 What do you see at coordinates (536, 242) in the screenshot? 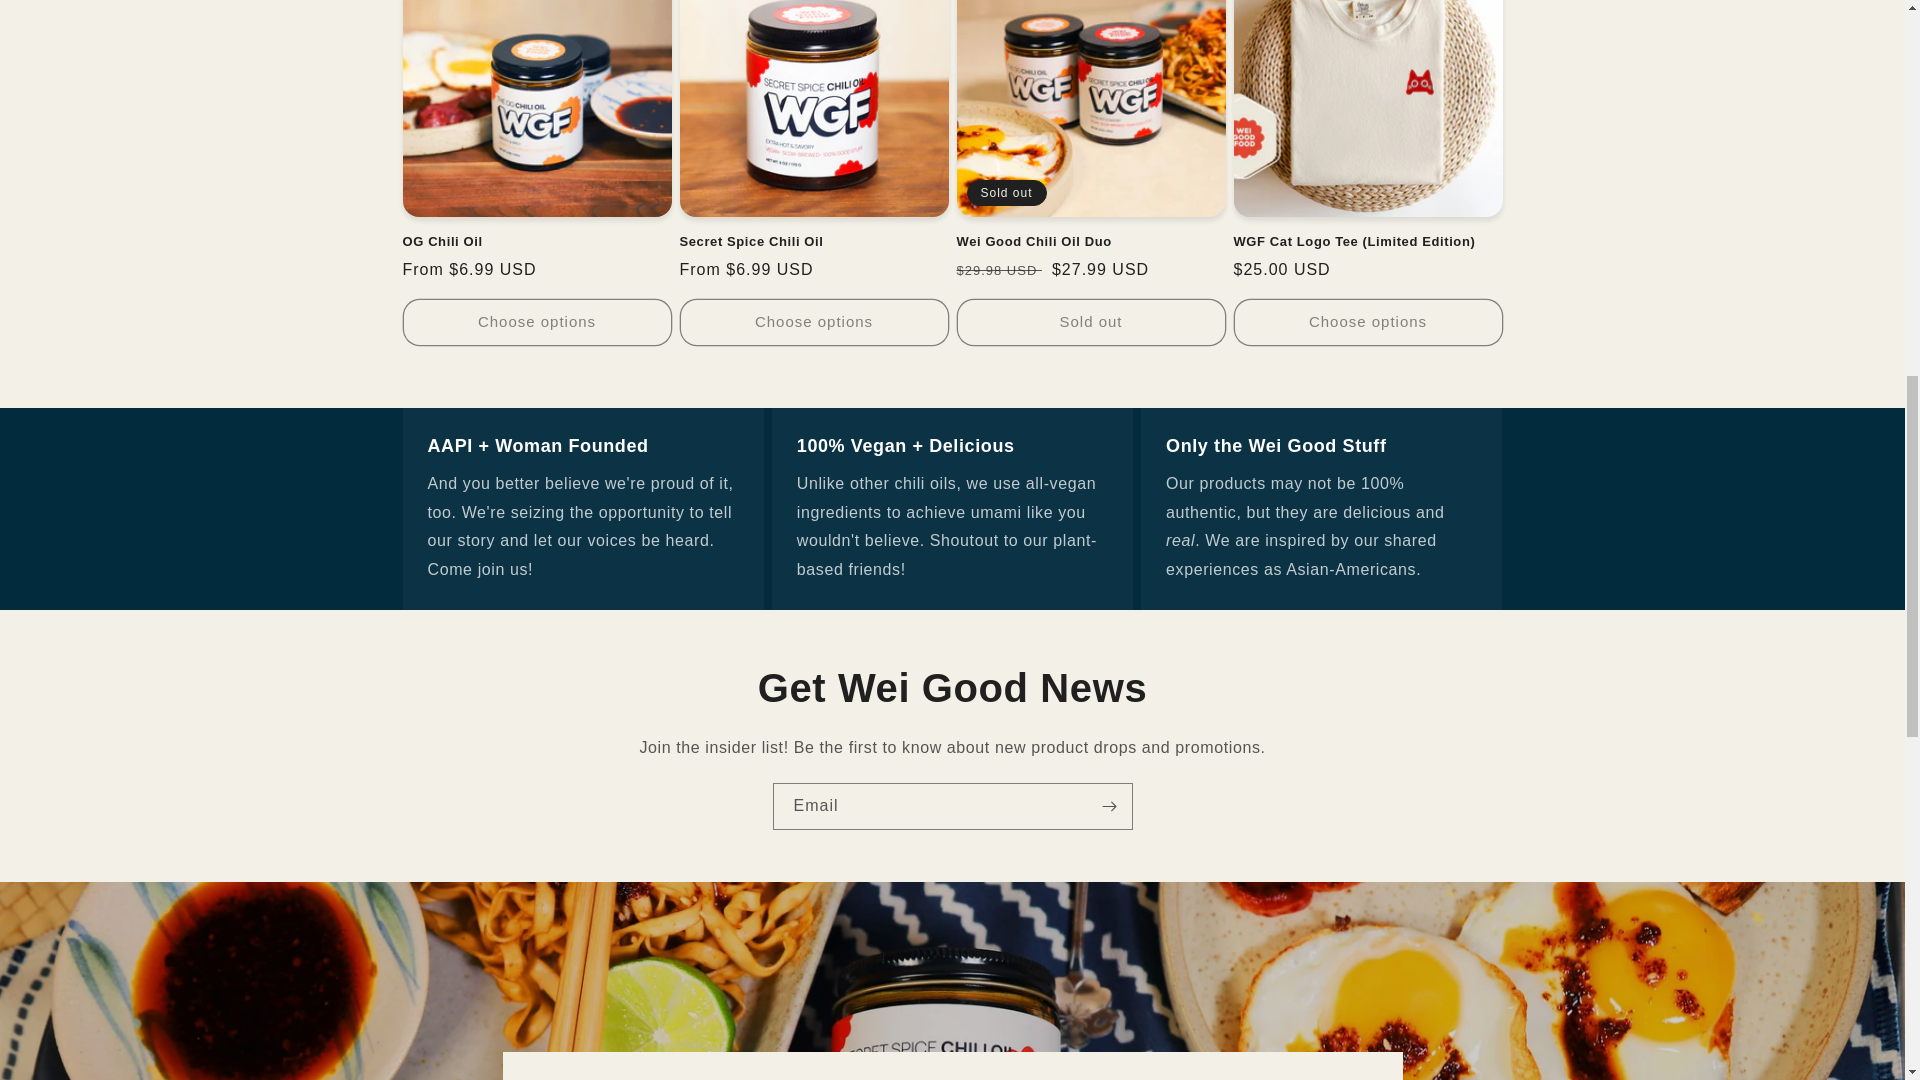
I see `OG Chili Oil` at bounding box center [536, 242].